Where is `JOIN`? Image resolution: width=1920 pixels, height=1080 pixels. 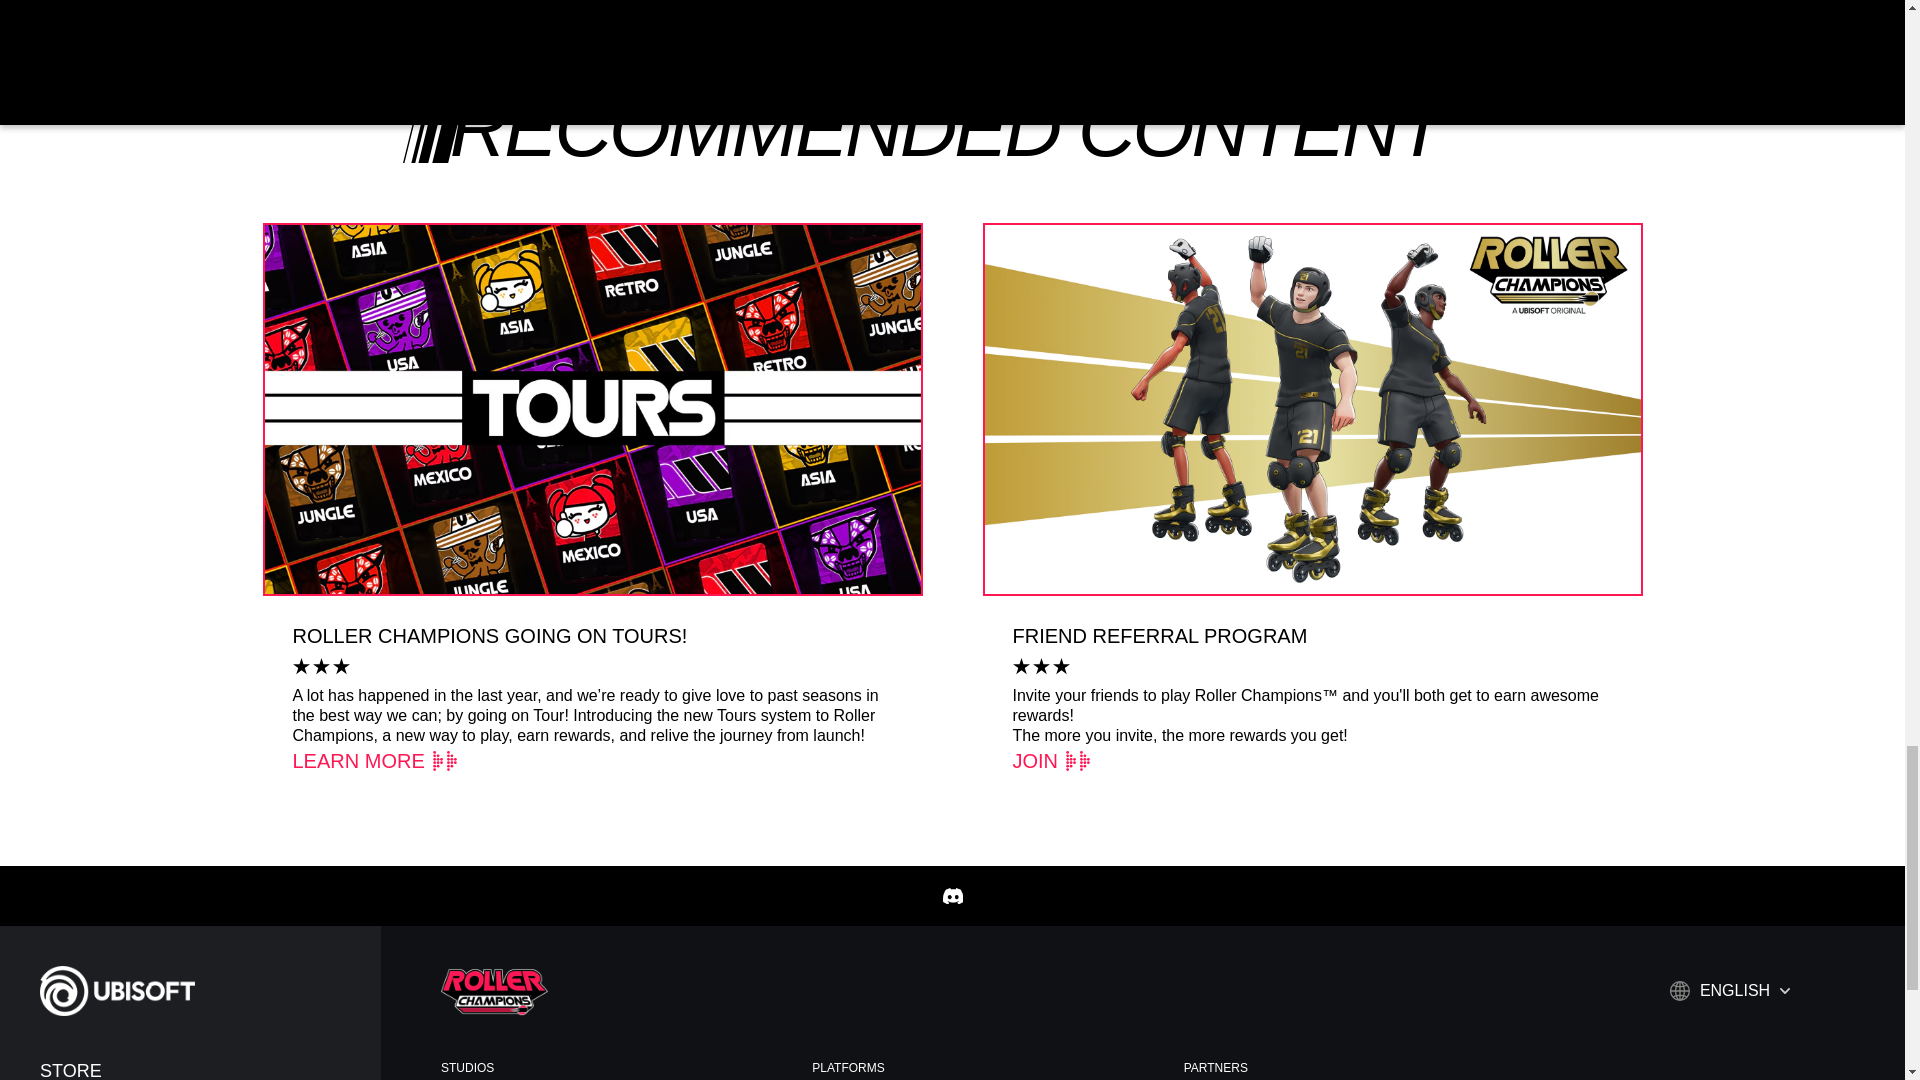
JOIN is located at coordinates (1052, 761).